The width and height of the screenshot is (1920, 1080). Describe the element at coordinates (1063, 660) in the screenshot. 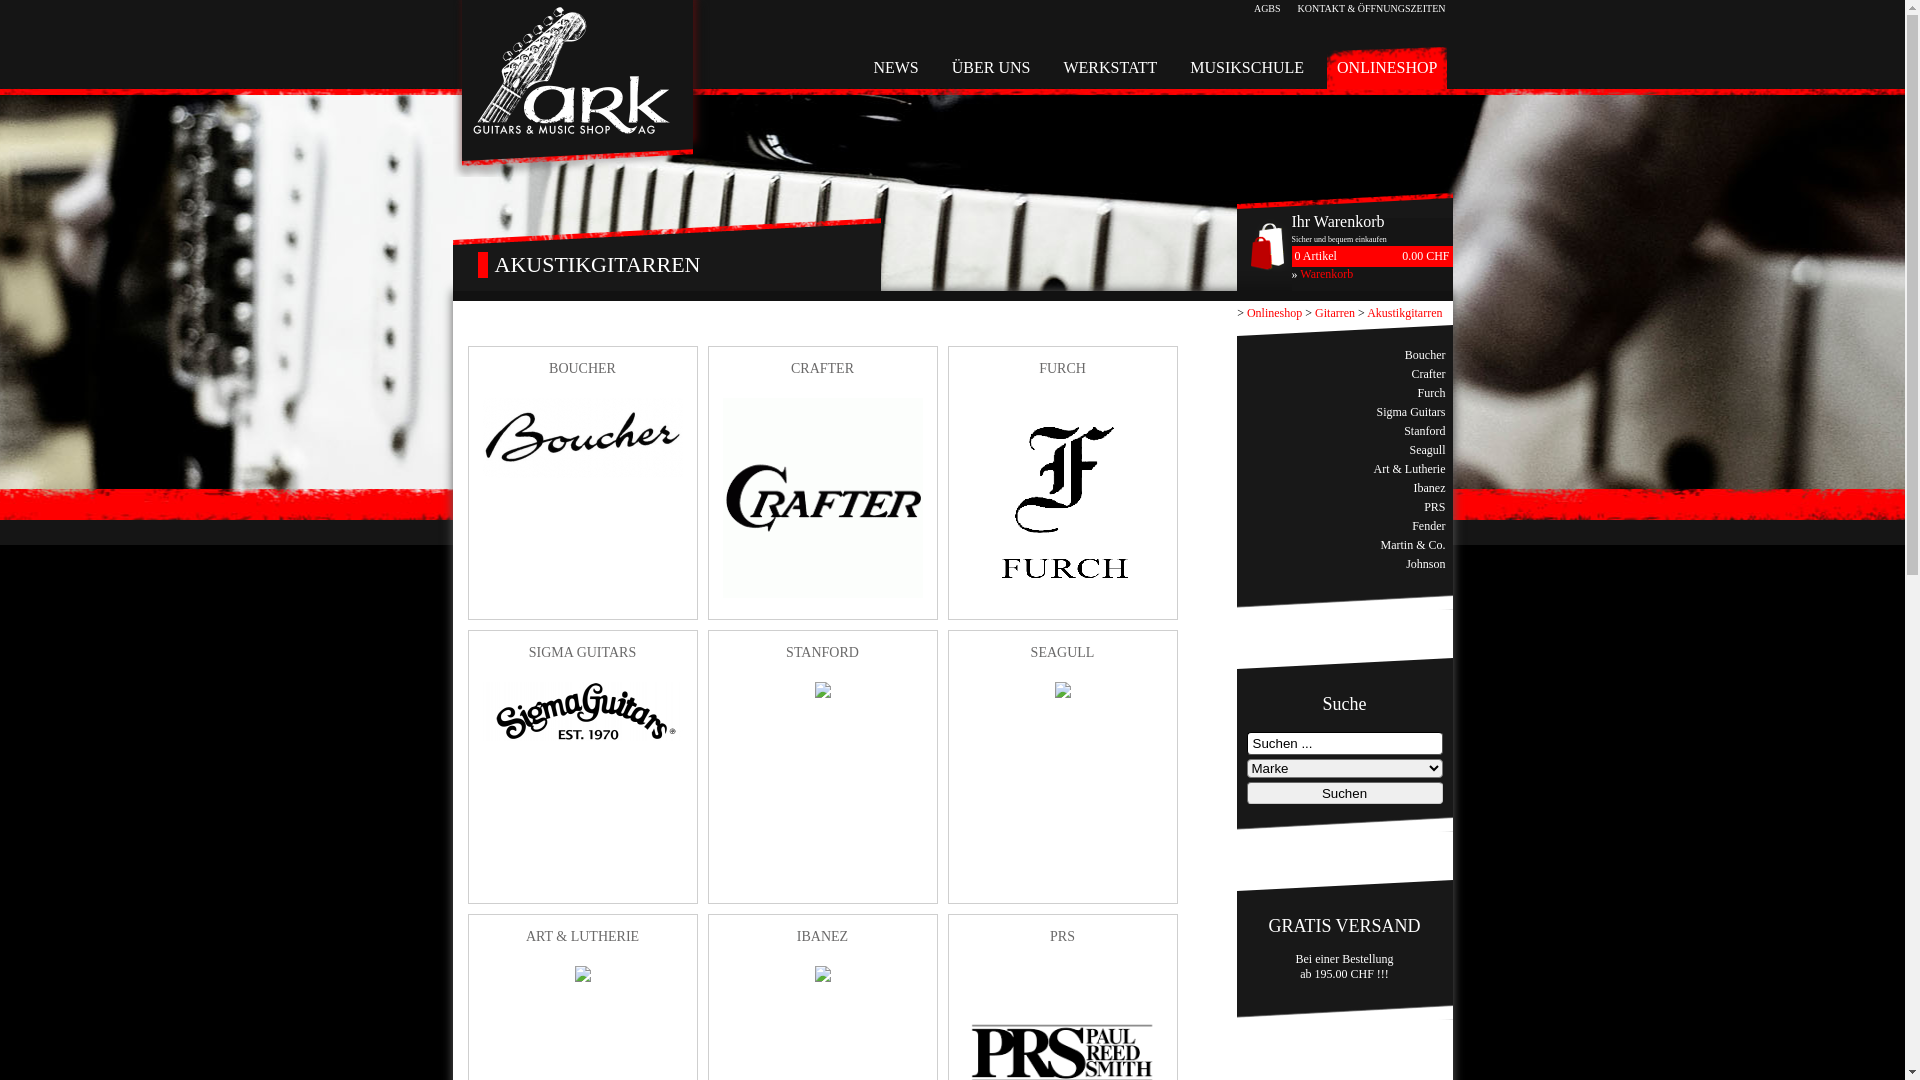

I see `SEAGULL` at that location.